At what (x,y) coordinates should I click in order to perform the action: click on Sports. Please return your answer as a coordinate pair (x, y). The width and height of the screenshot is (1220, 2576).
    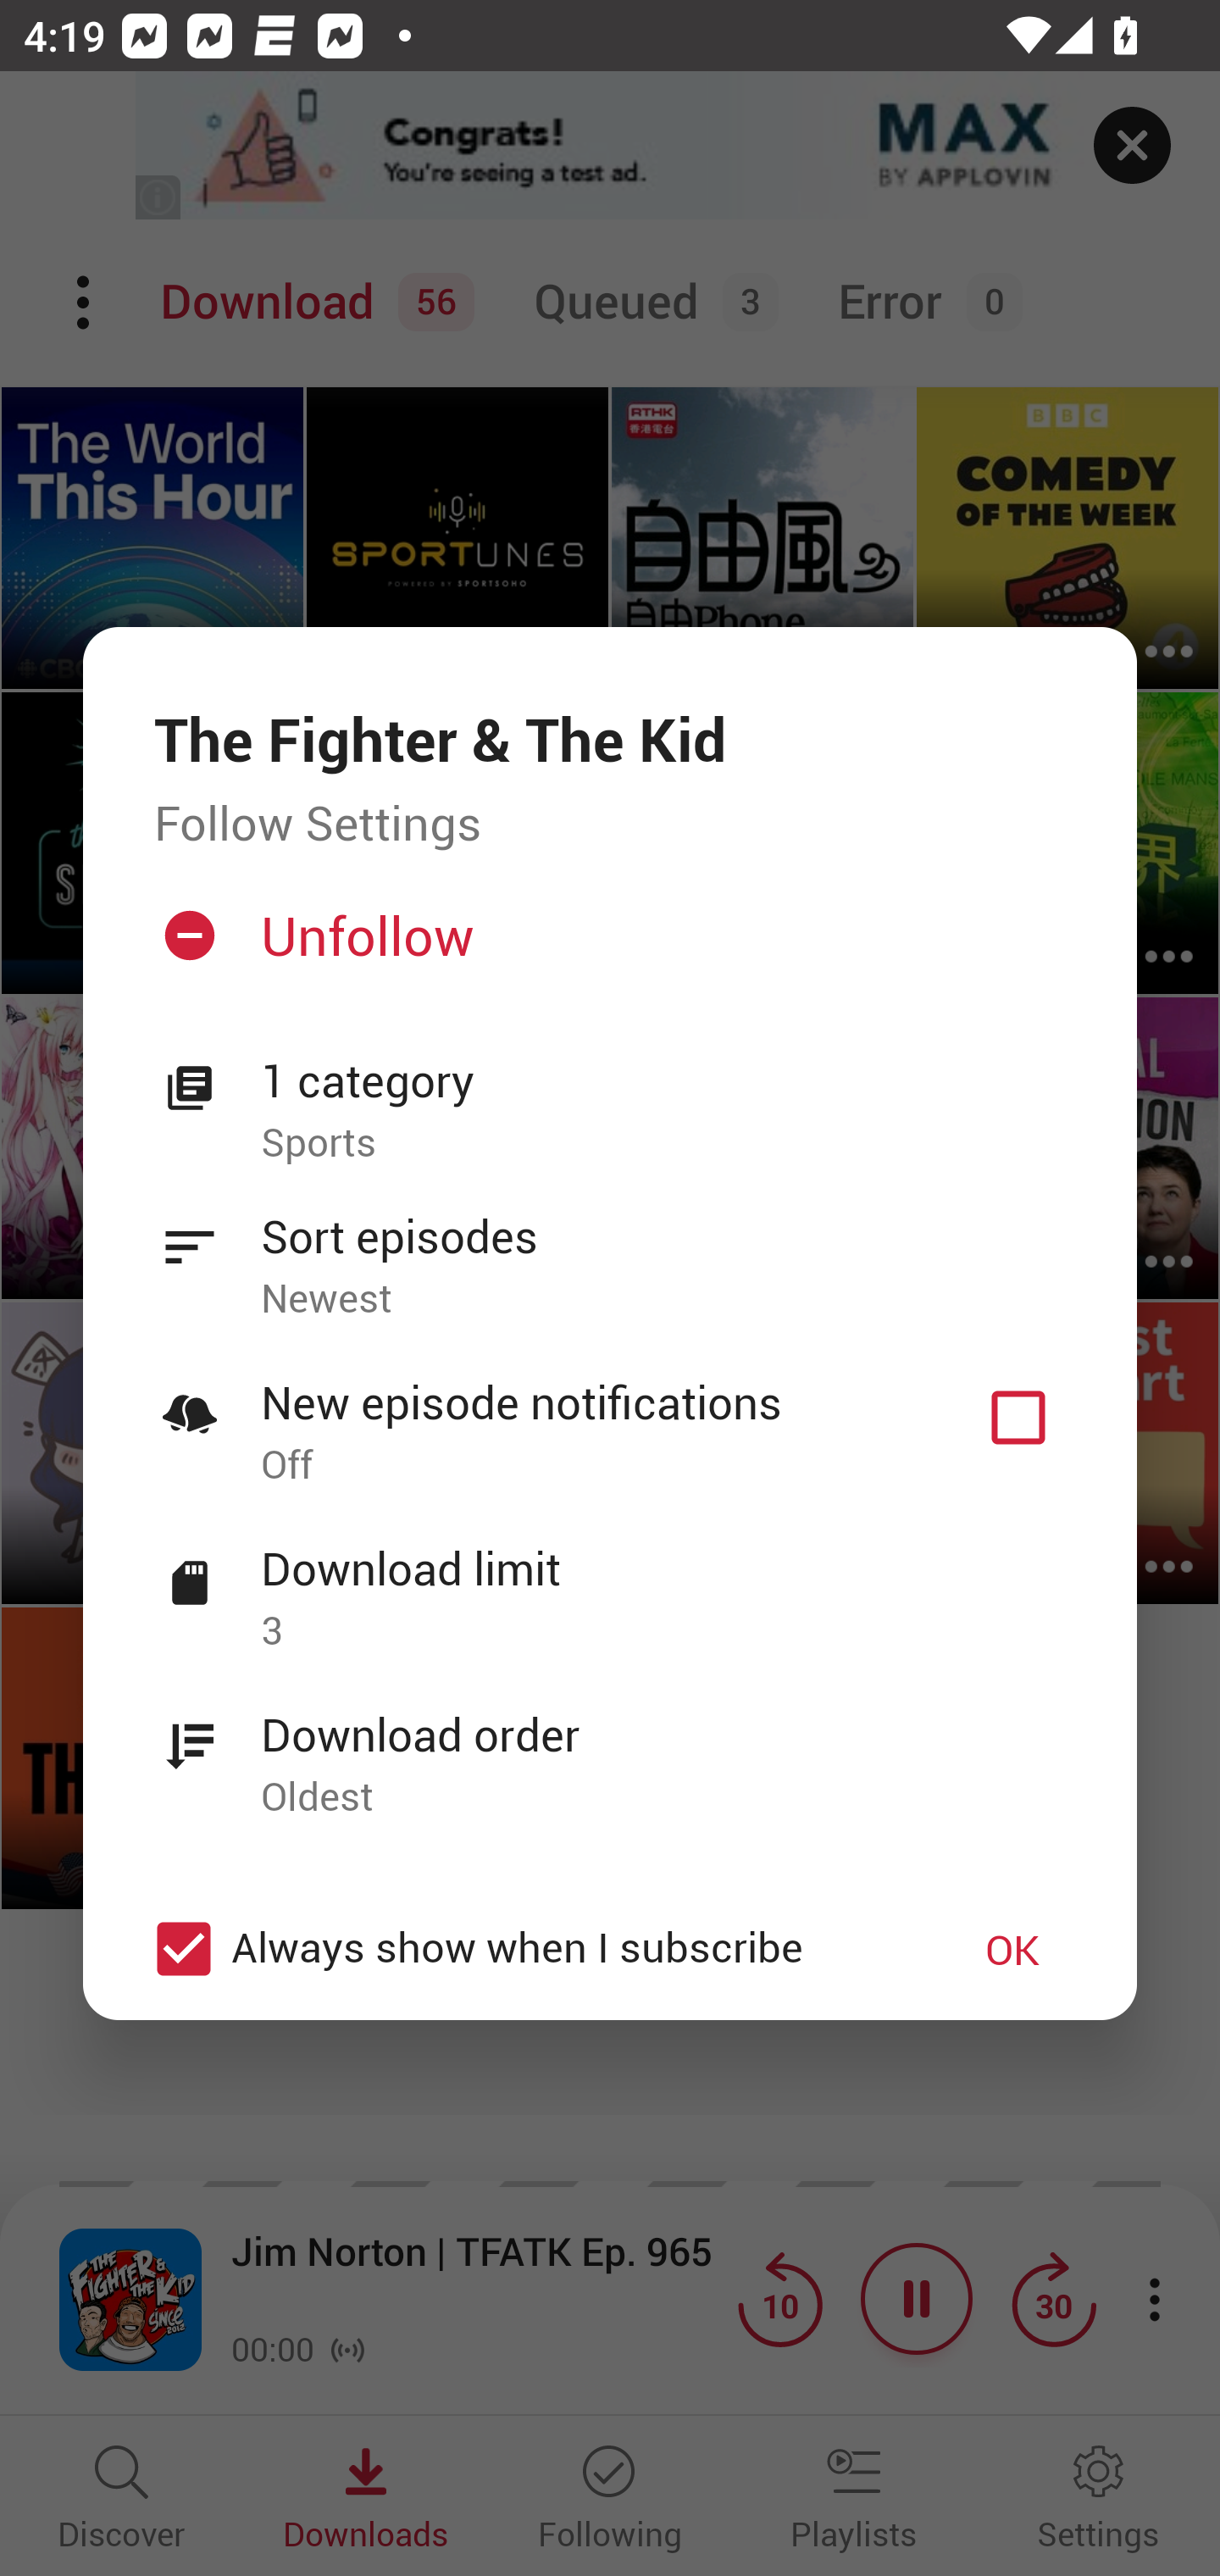
    Looking at the image, I should click on (663, 1144).